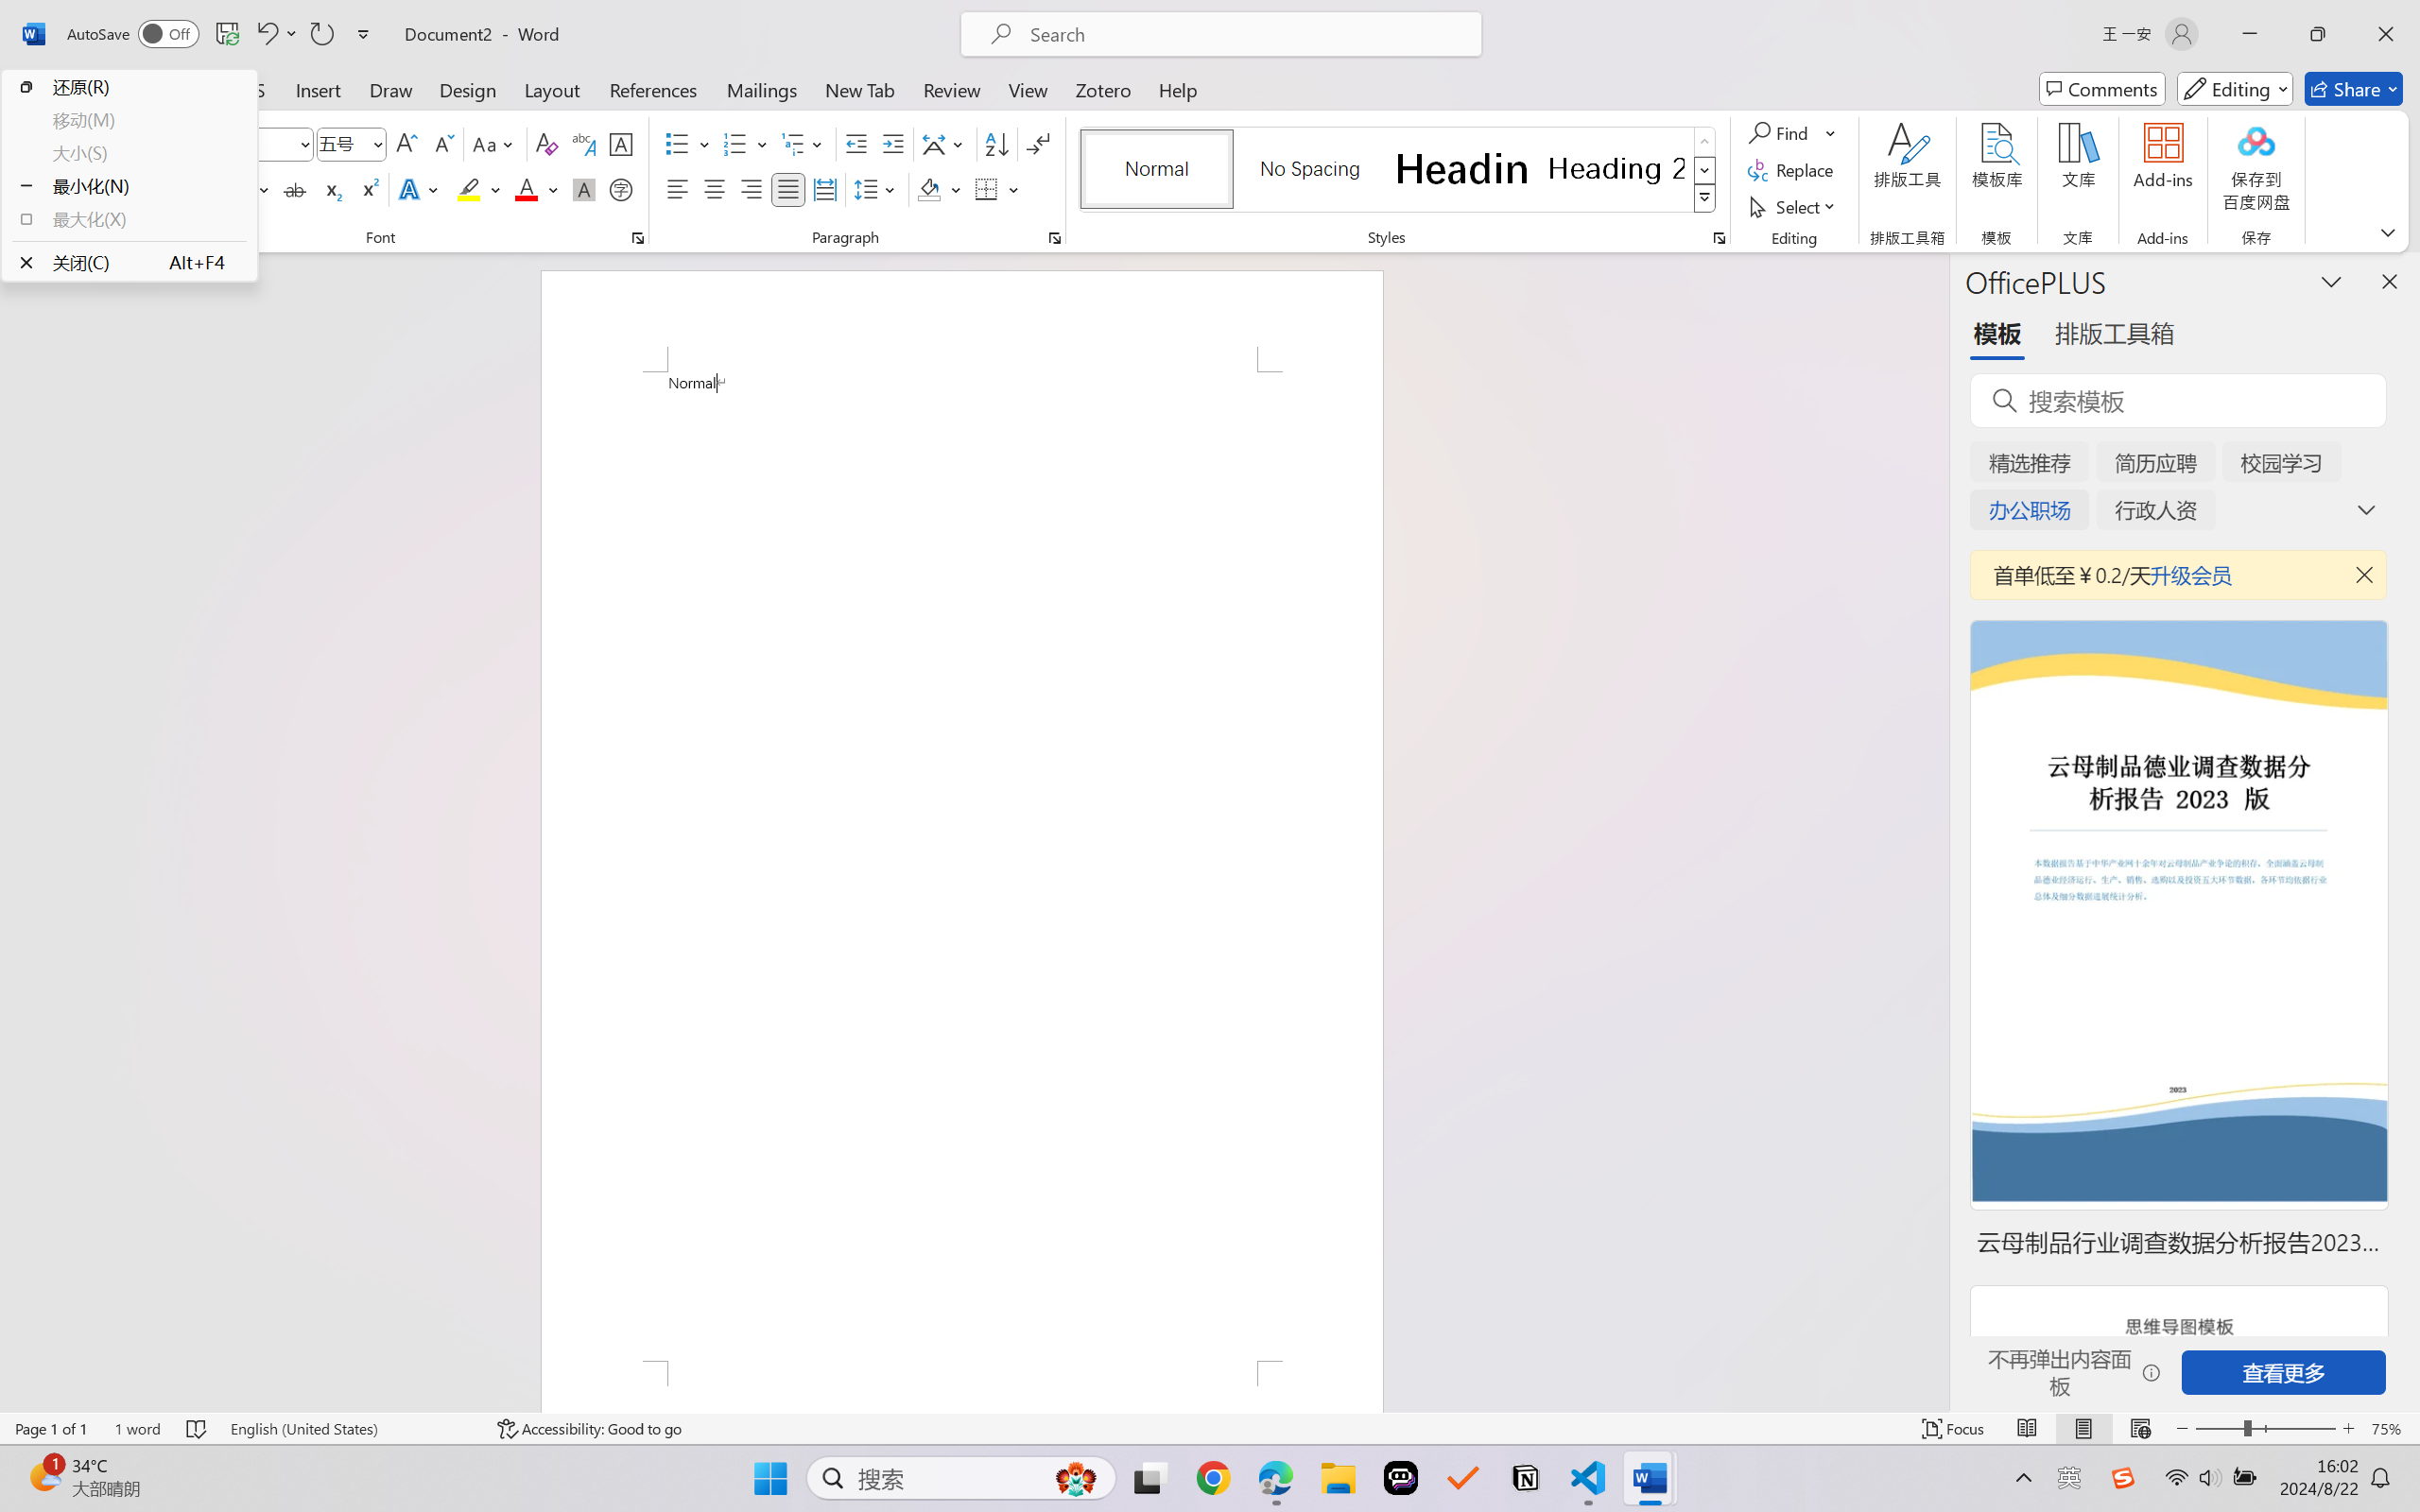 The width and height of the screenshot is (2420, 1512). Describe the element at coordinates (368, 189) in the screenshot. I see `Superscript` at that location.